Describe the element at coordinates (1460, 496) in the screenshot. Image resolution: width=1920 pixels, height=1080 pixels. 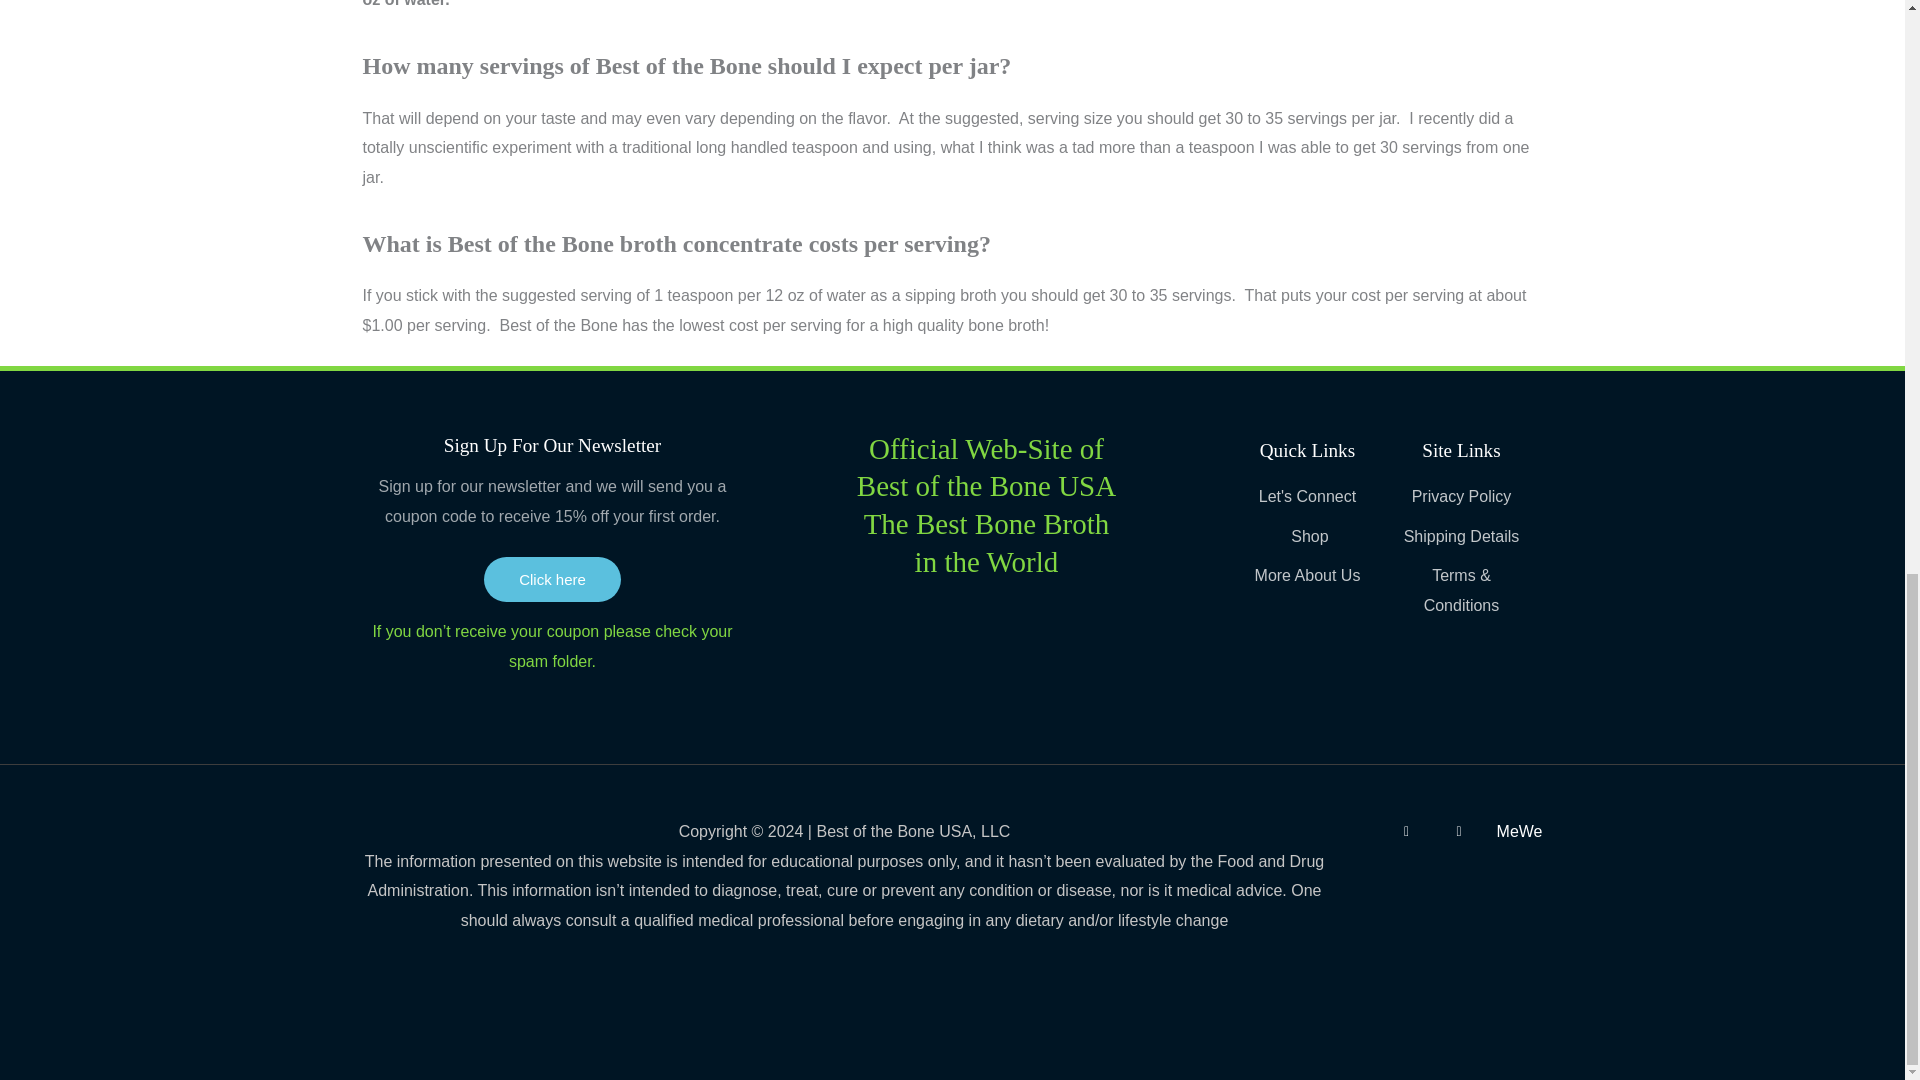
I see `Privacy Policy` at that location.